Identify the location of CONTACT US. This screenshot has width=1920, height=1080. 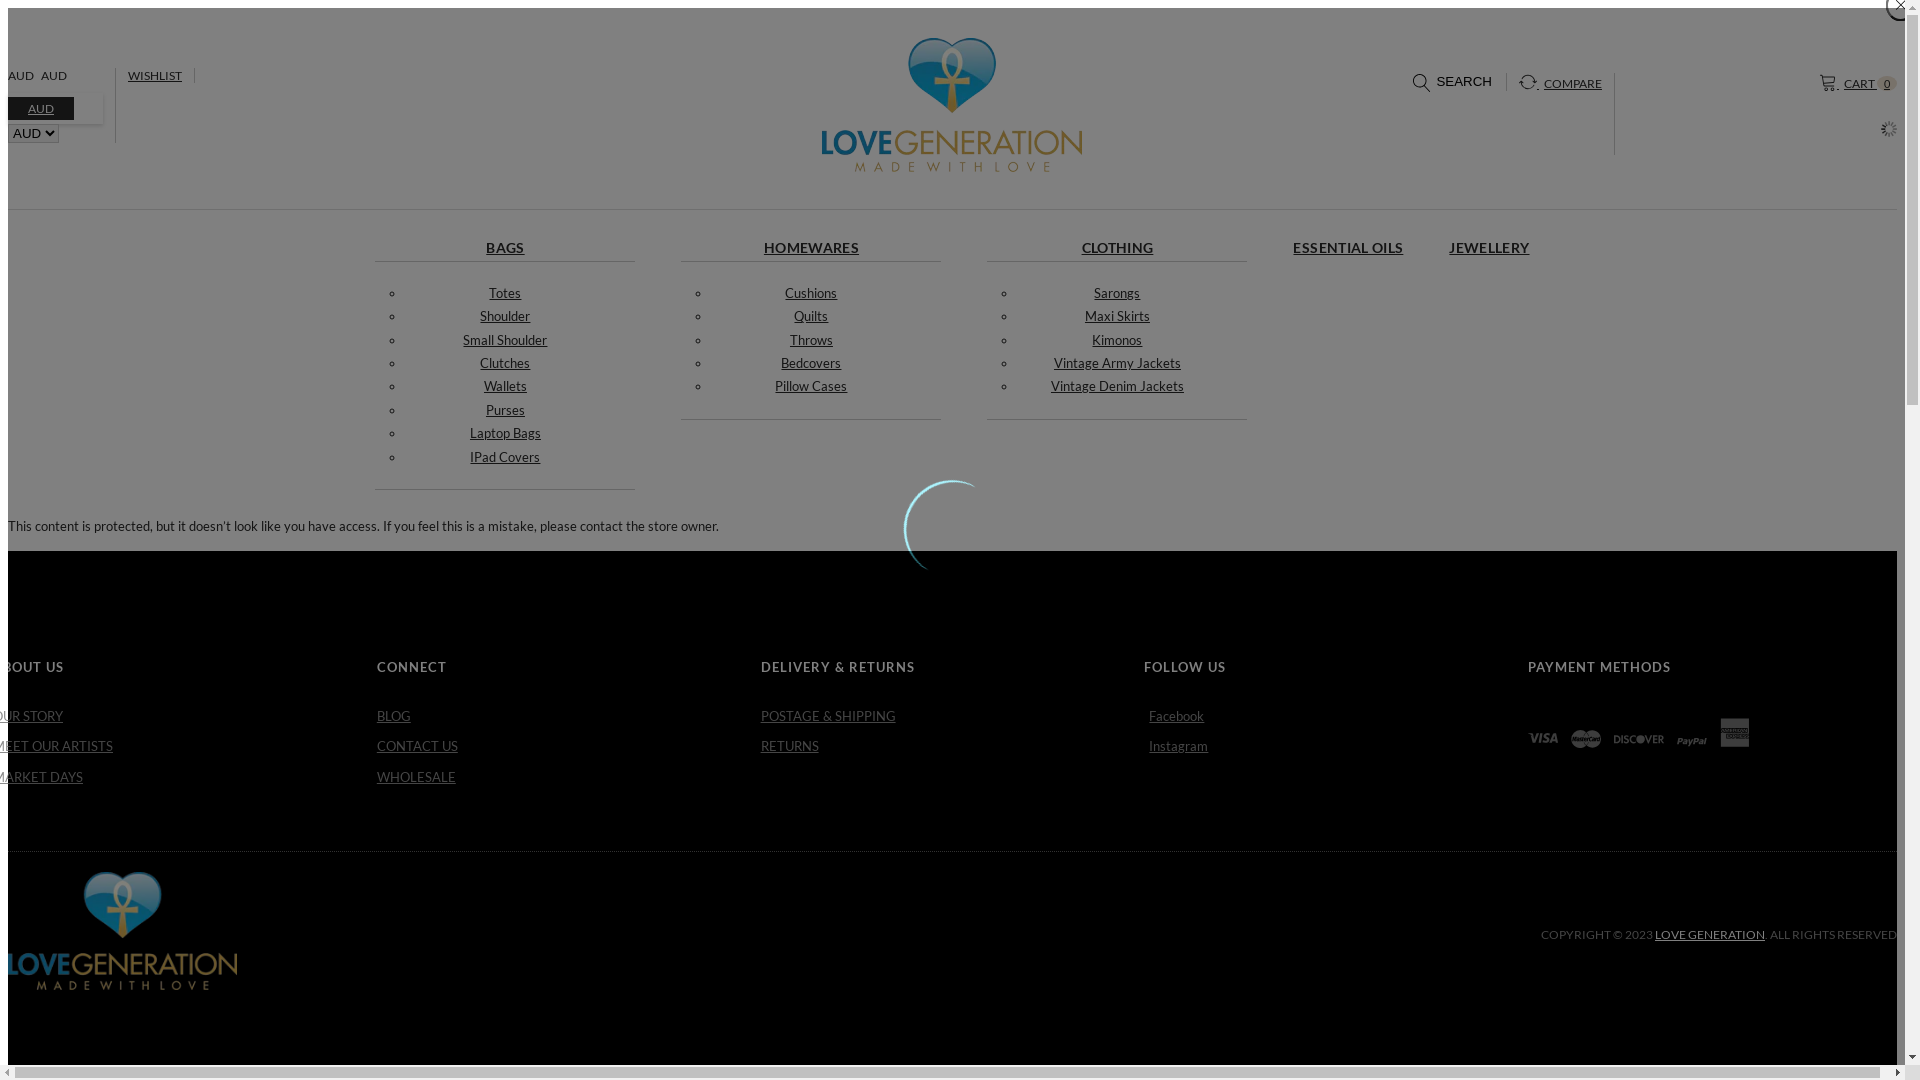
(569, 746).